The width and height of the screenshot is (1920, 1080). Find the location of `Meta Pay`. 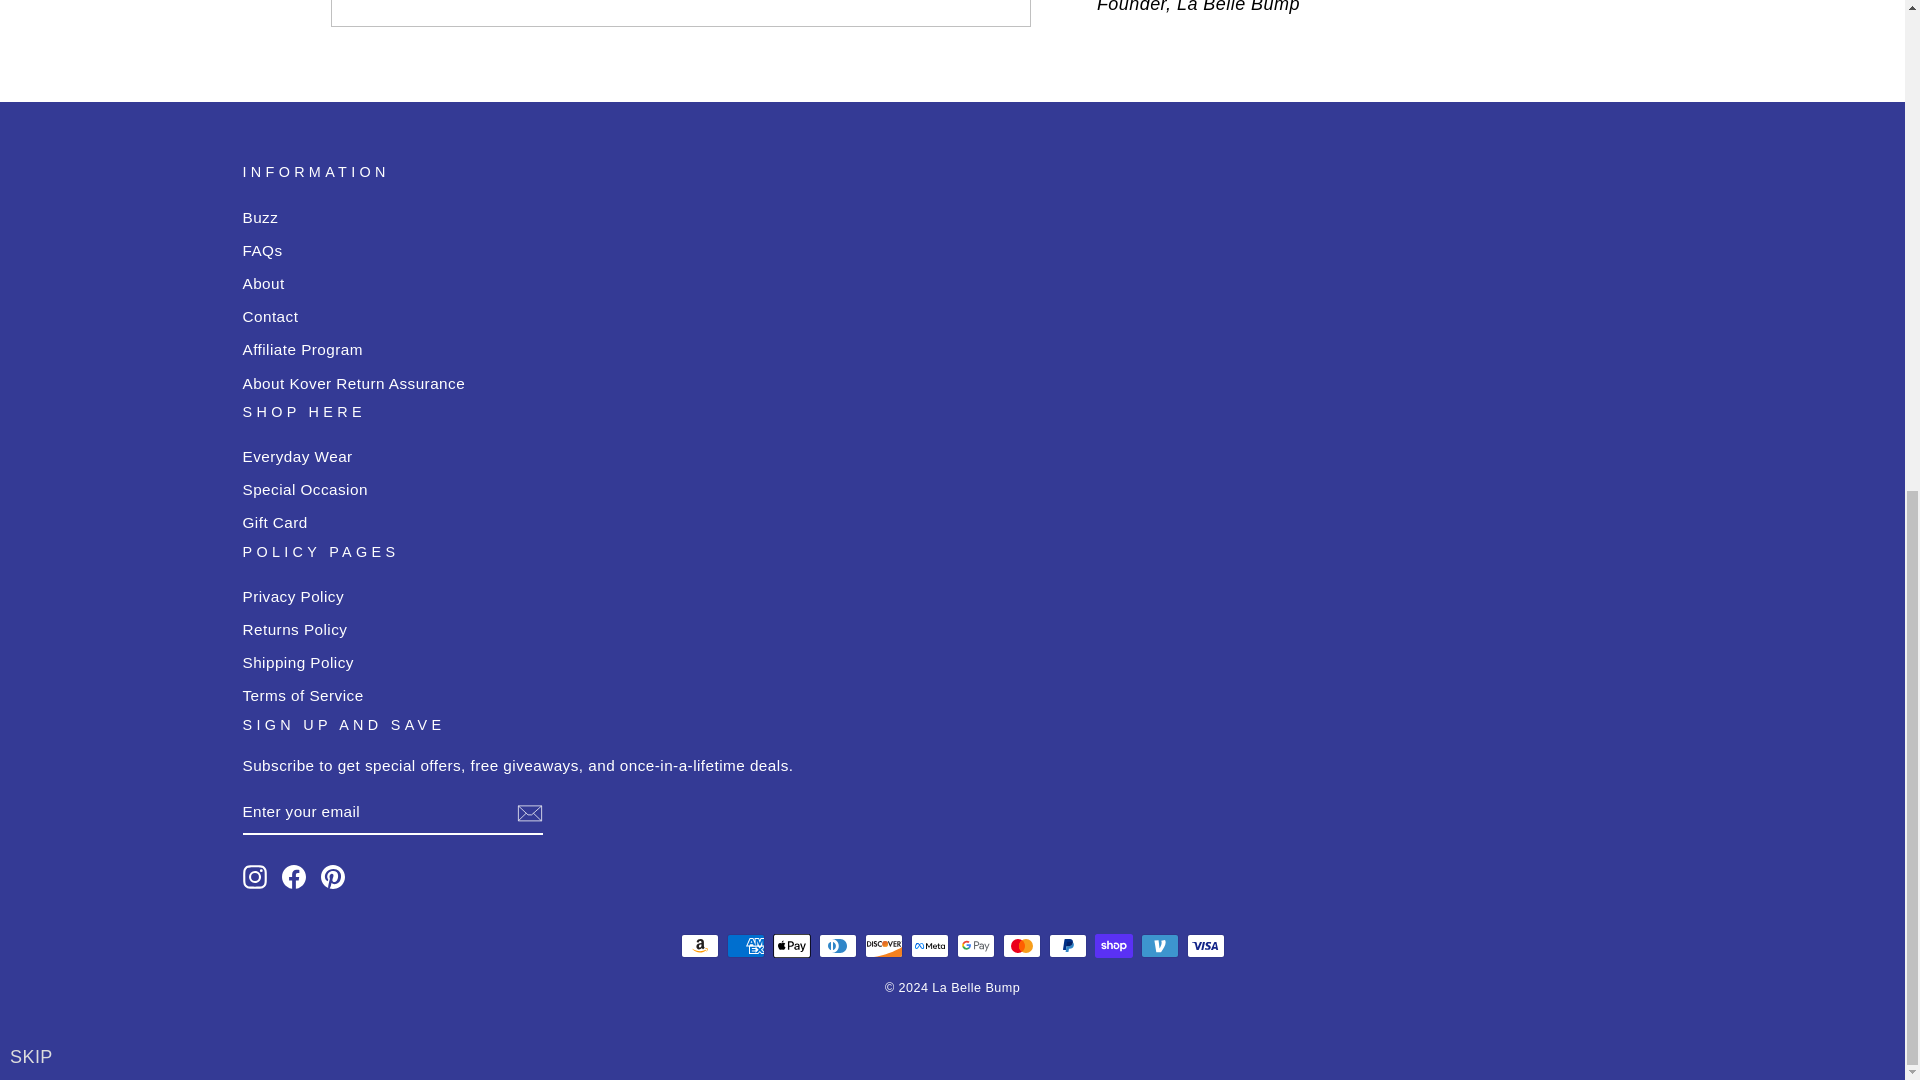

Meta Pay is located at coordinates (929, 946).